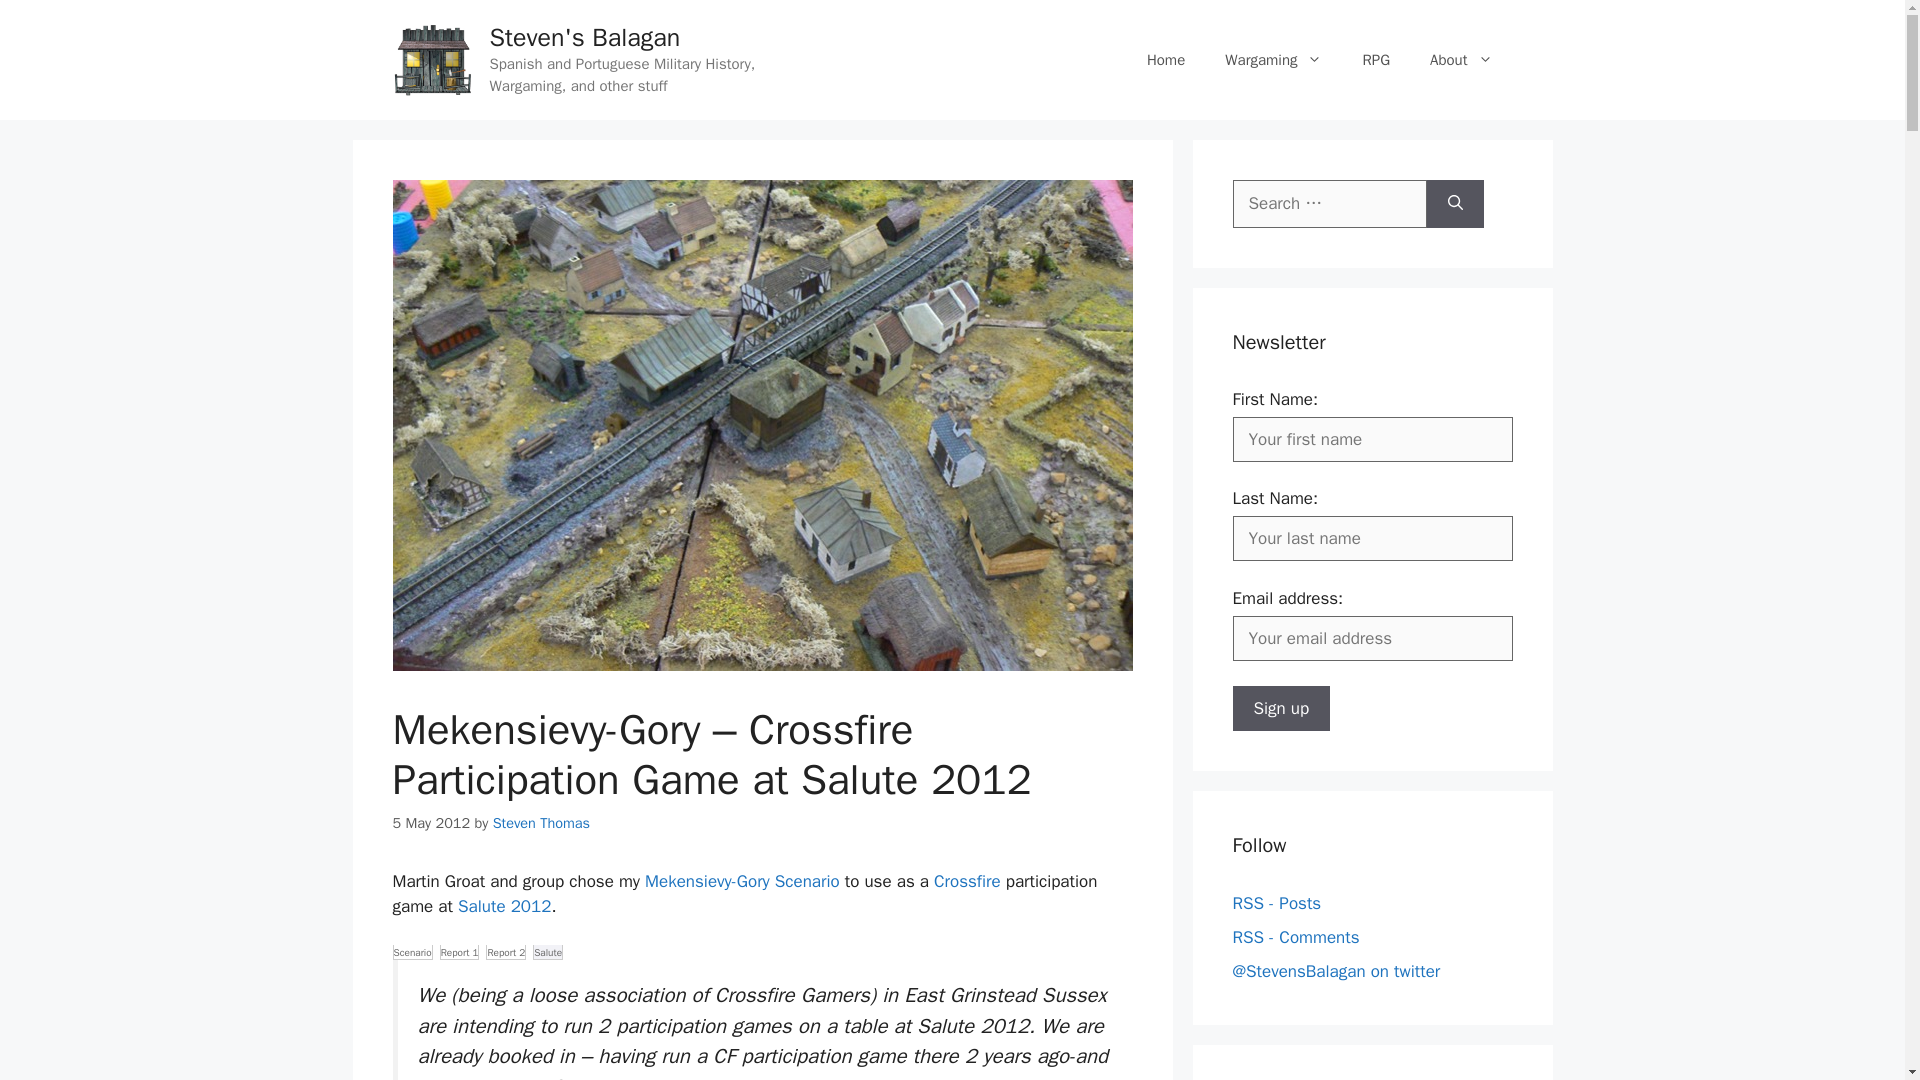 The width and height of the screenshot is (1920, 1080). Describe the element at coordinates (1329, 204) in the screenshot. I see `Search for:` at that location.